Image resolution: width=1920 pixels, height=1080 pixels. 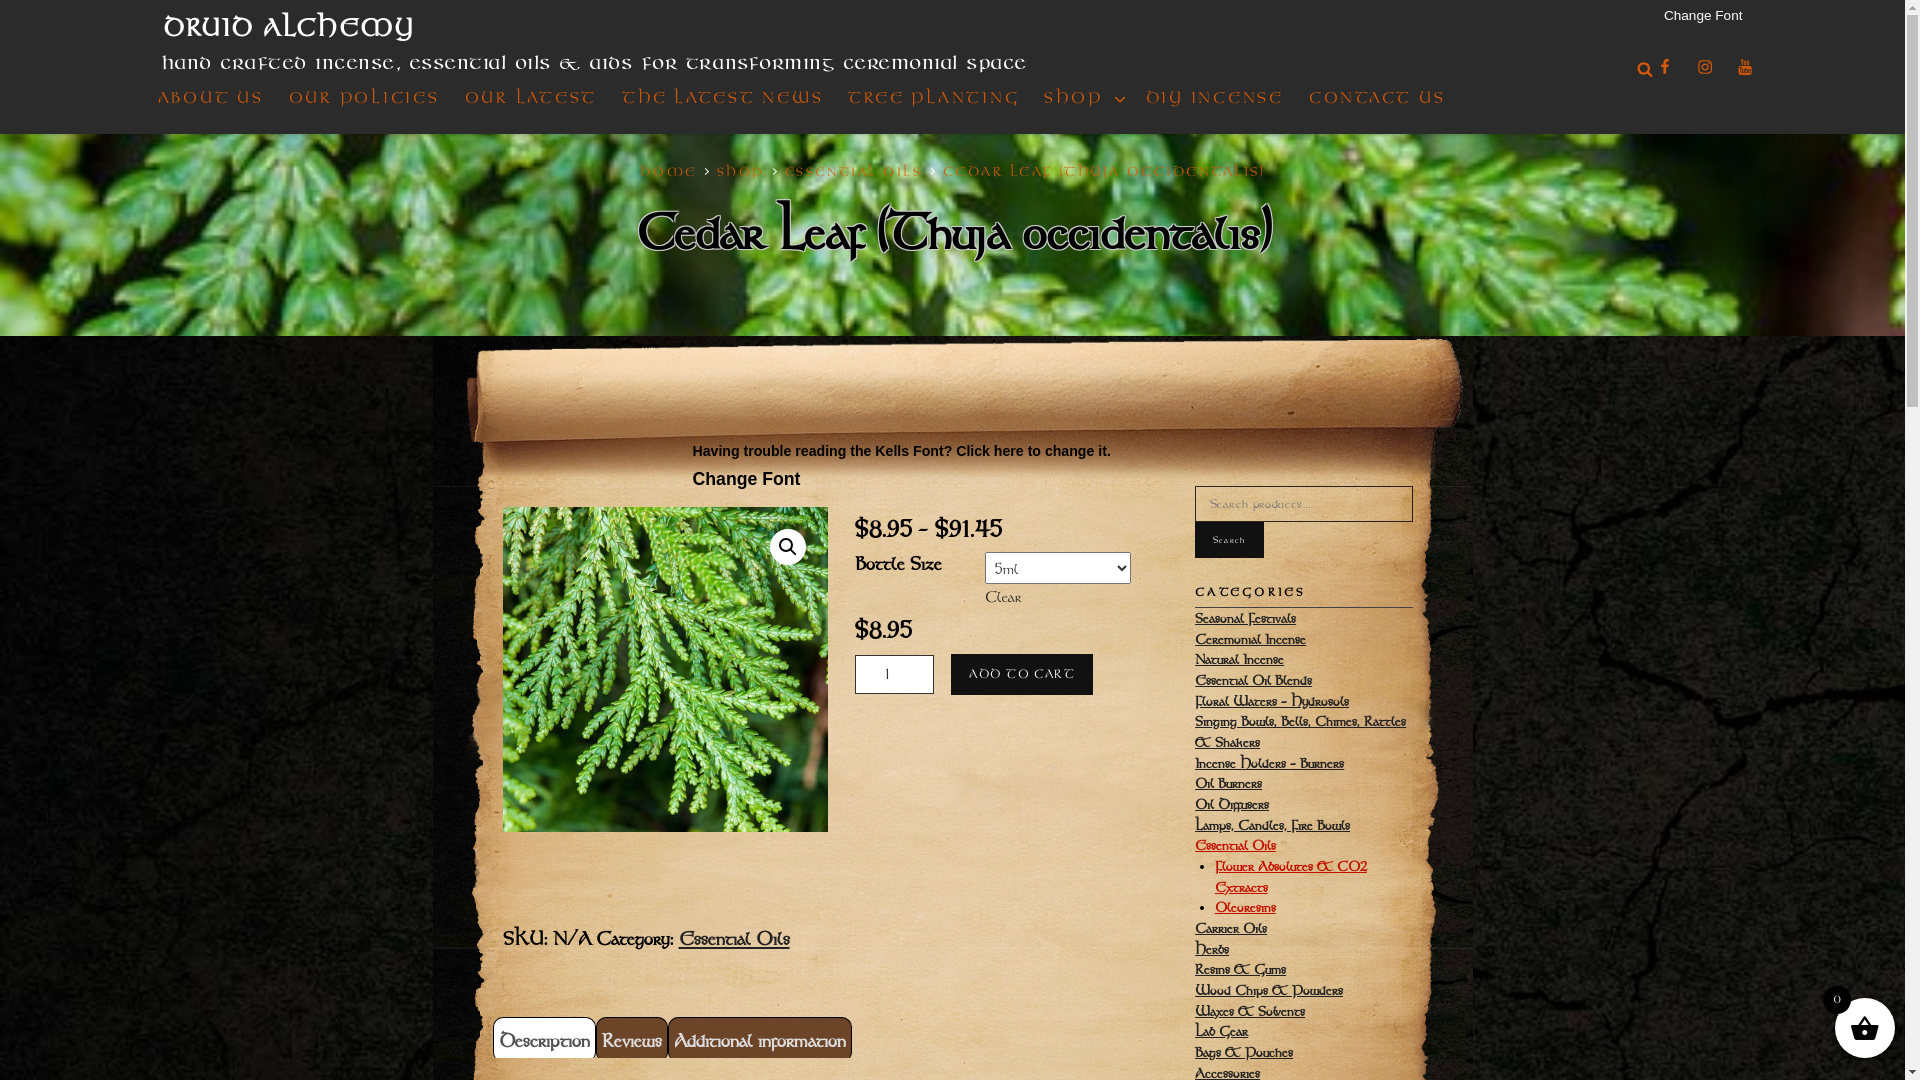 I want to click on SHOP, so click(x=1082, y=98).